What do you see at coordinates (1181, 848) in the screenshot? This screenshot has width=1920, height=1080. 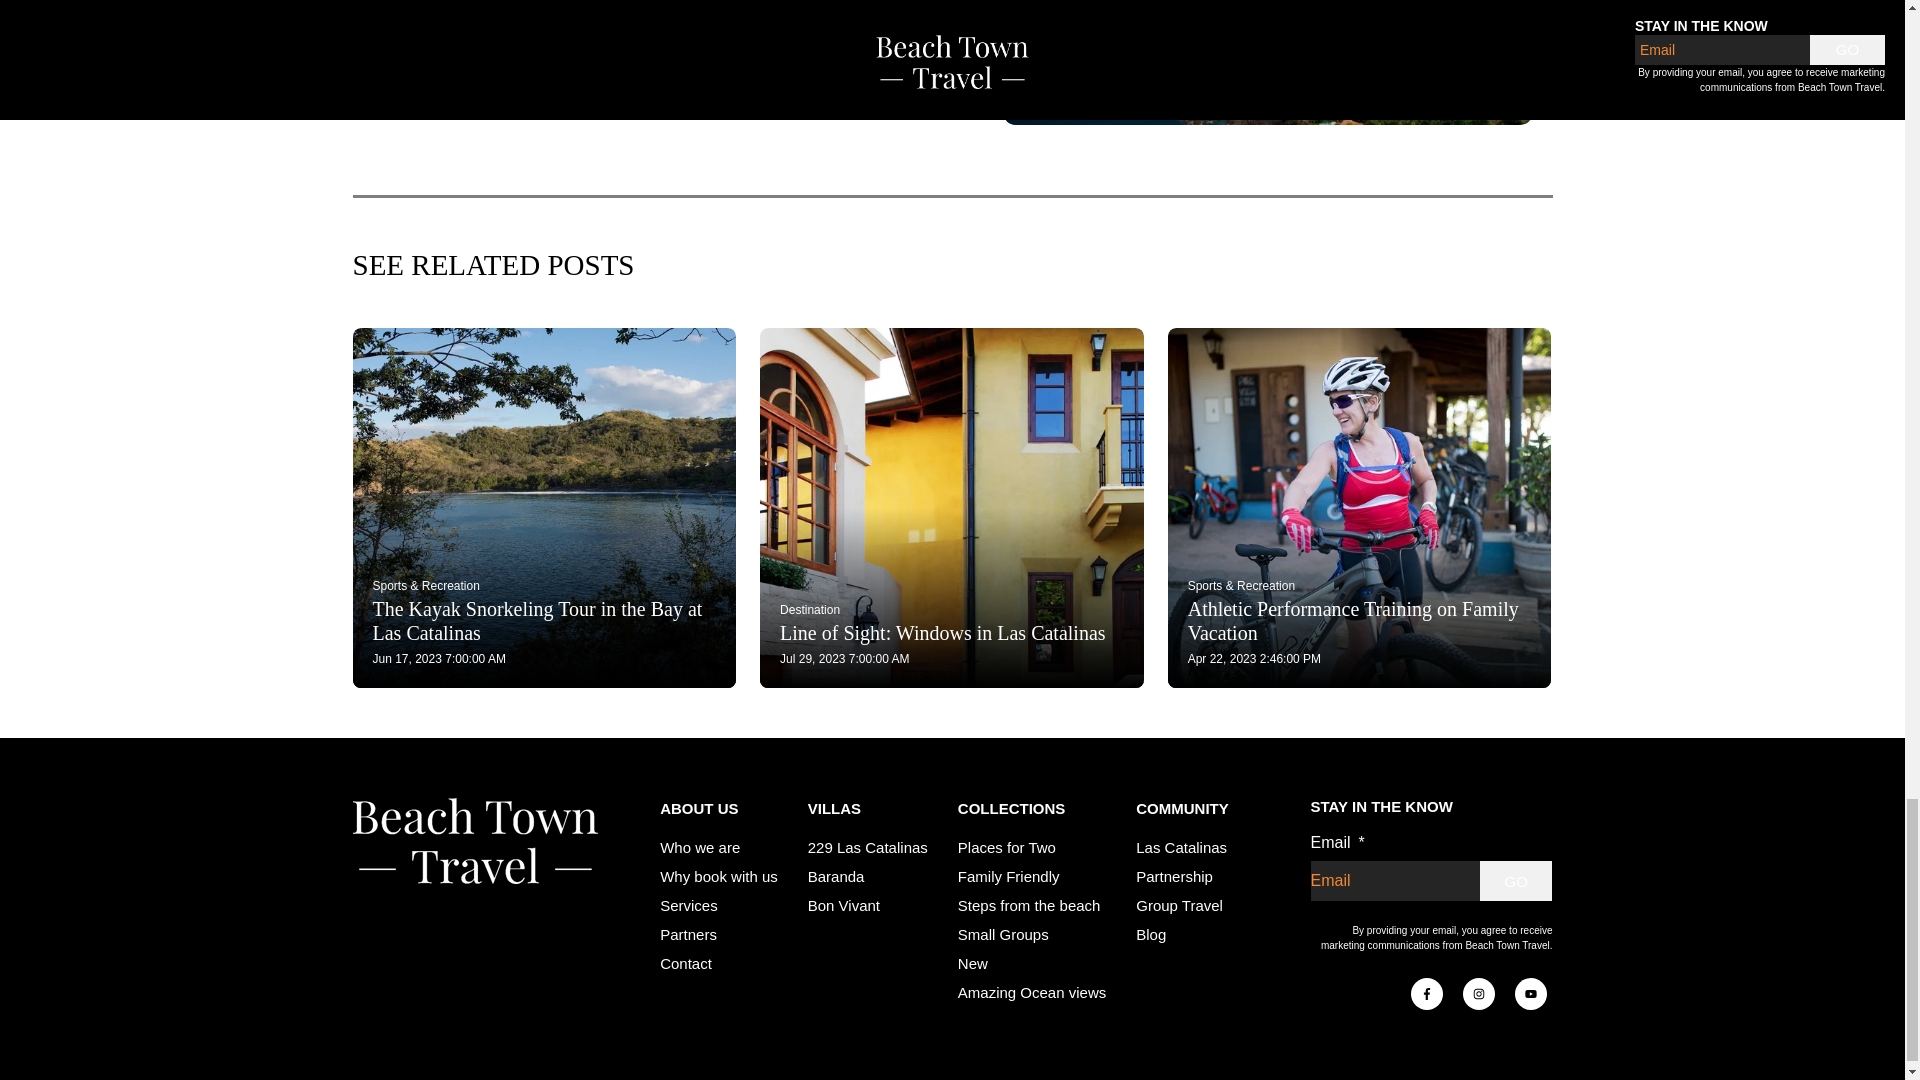 I see `Las Catalinas` at bounding box center [1181, 848].